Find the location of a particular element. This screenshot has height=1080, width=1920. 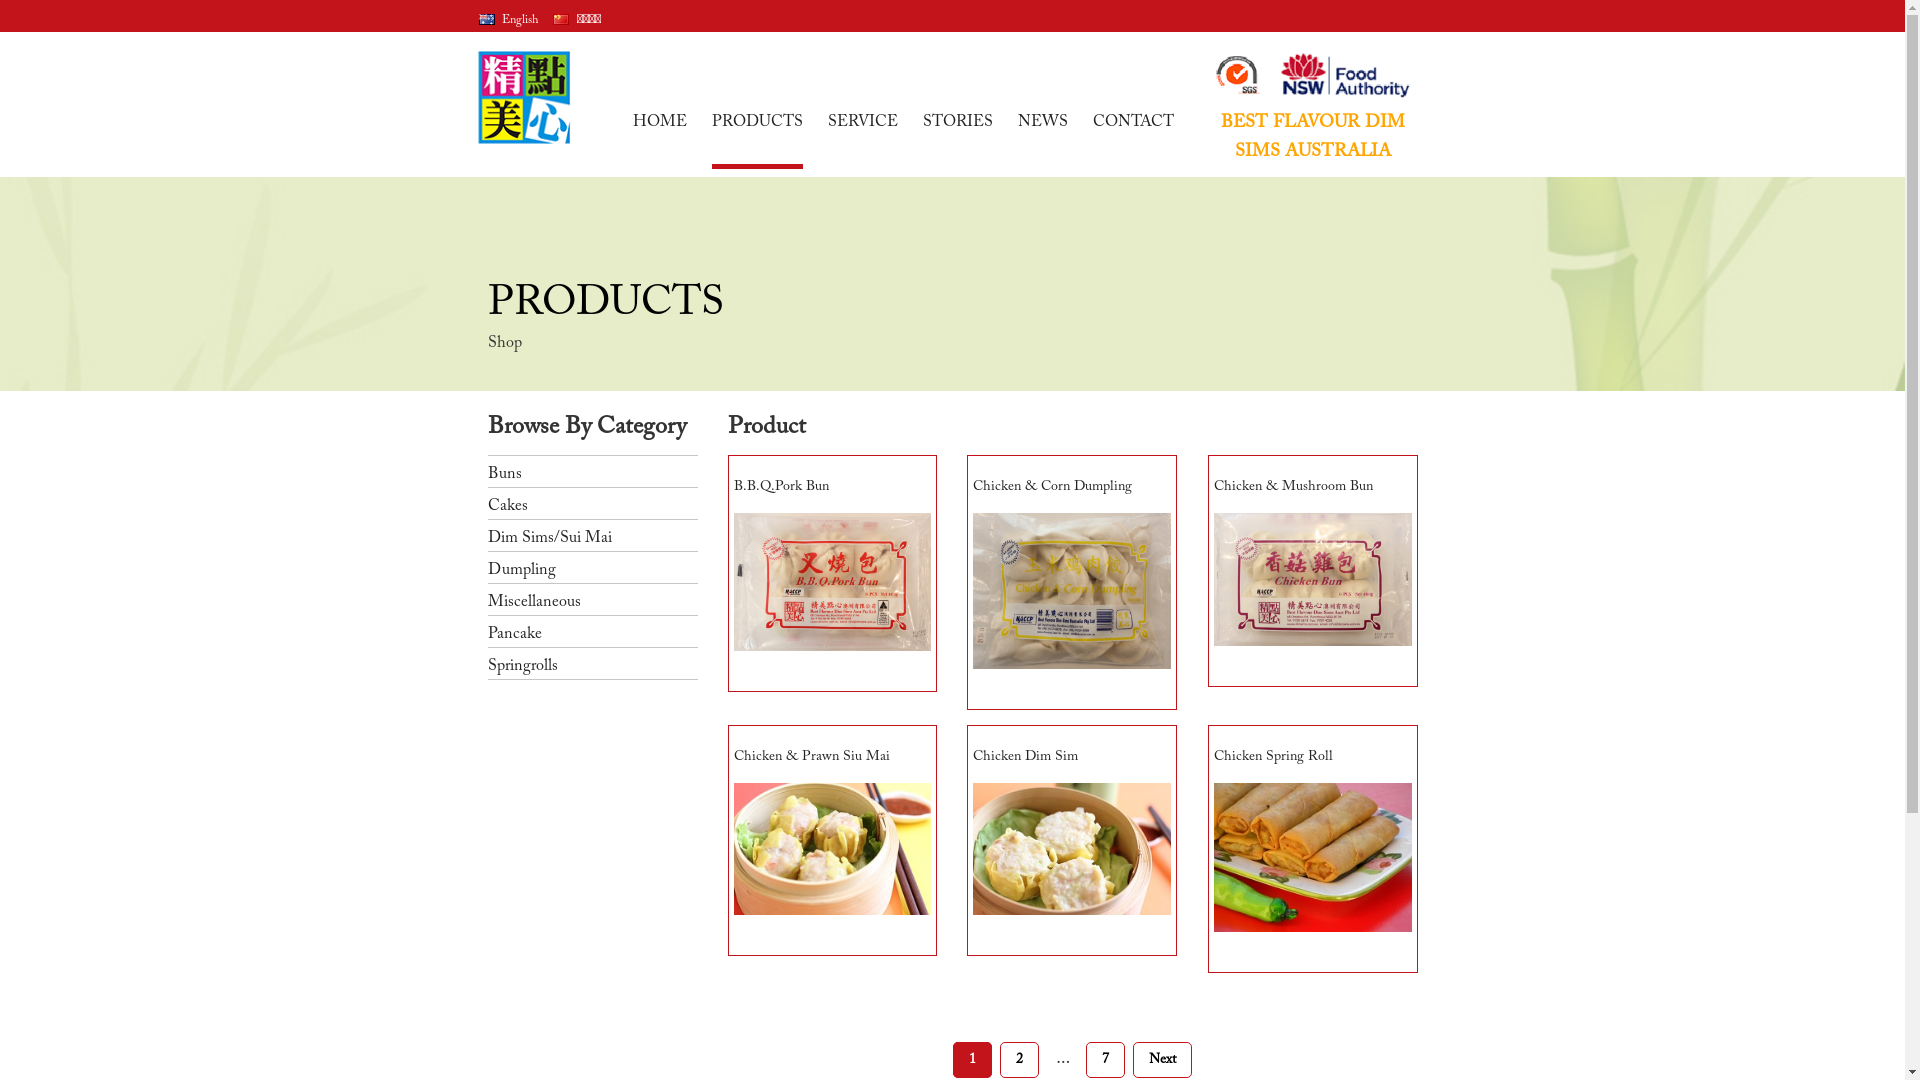

Dim Sims/Sui Mai is located at coordinates (593, 536).